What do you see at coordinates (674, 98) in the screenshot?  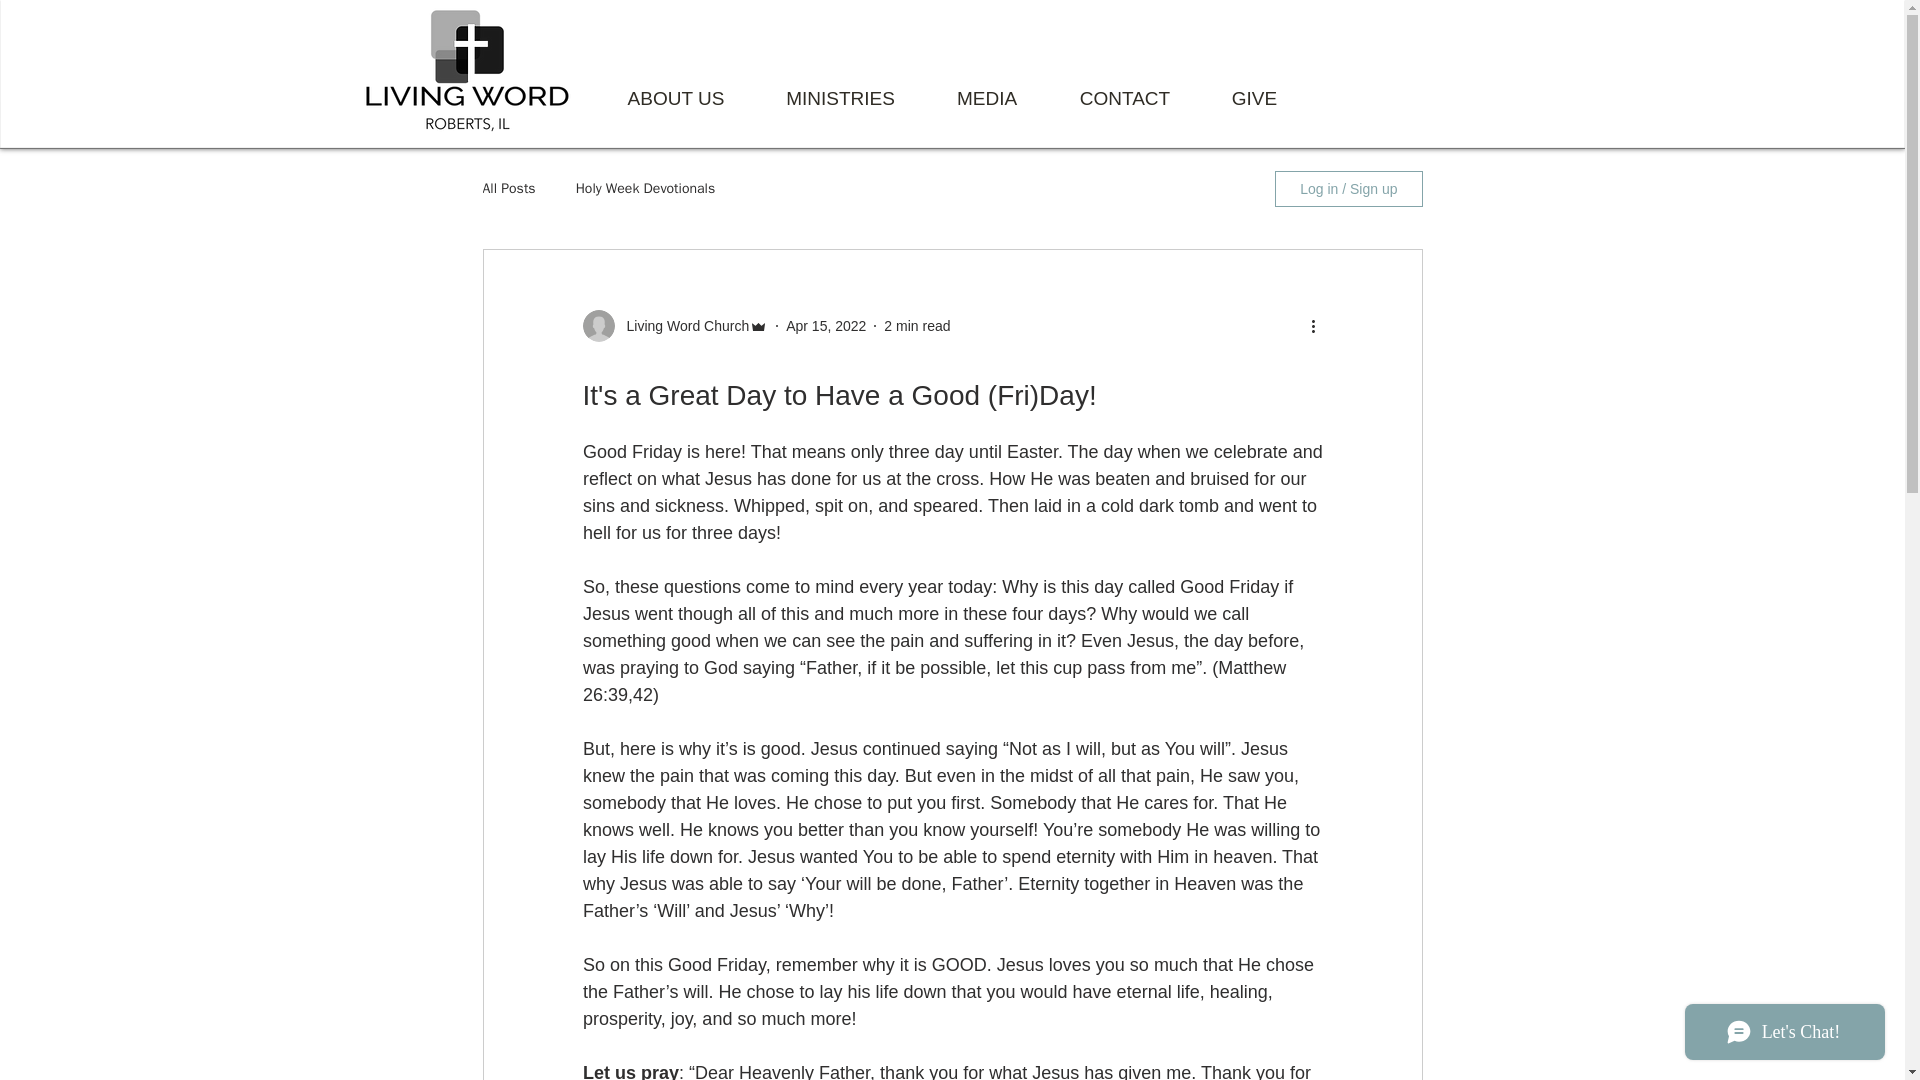 I see `ABOUT US` at bounding box center [674, 98].